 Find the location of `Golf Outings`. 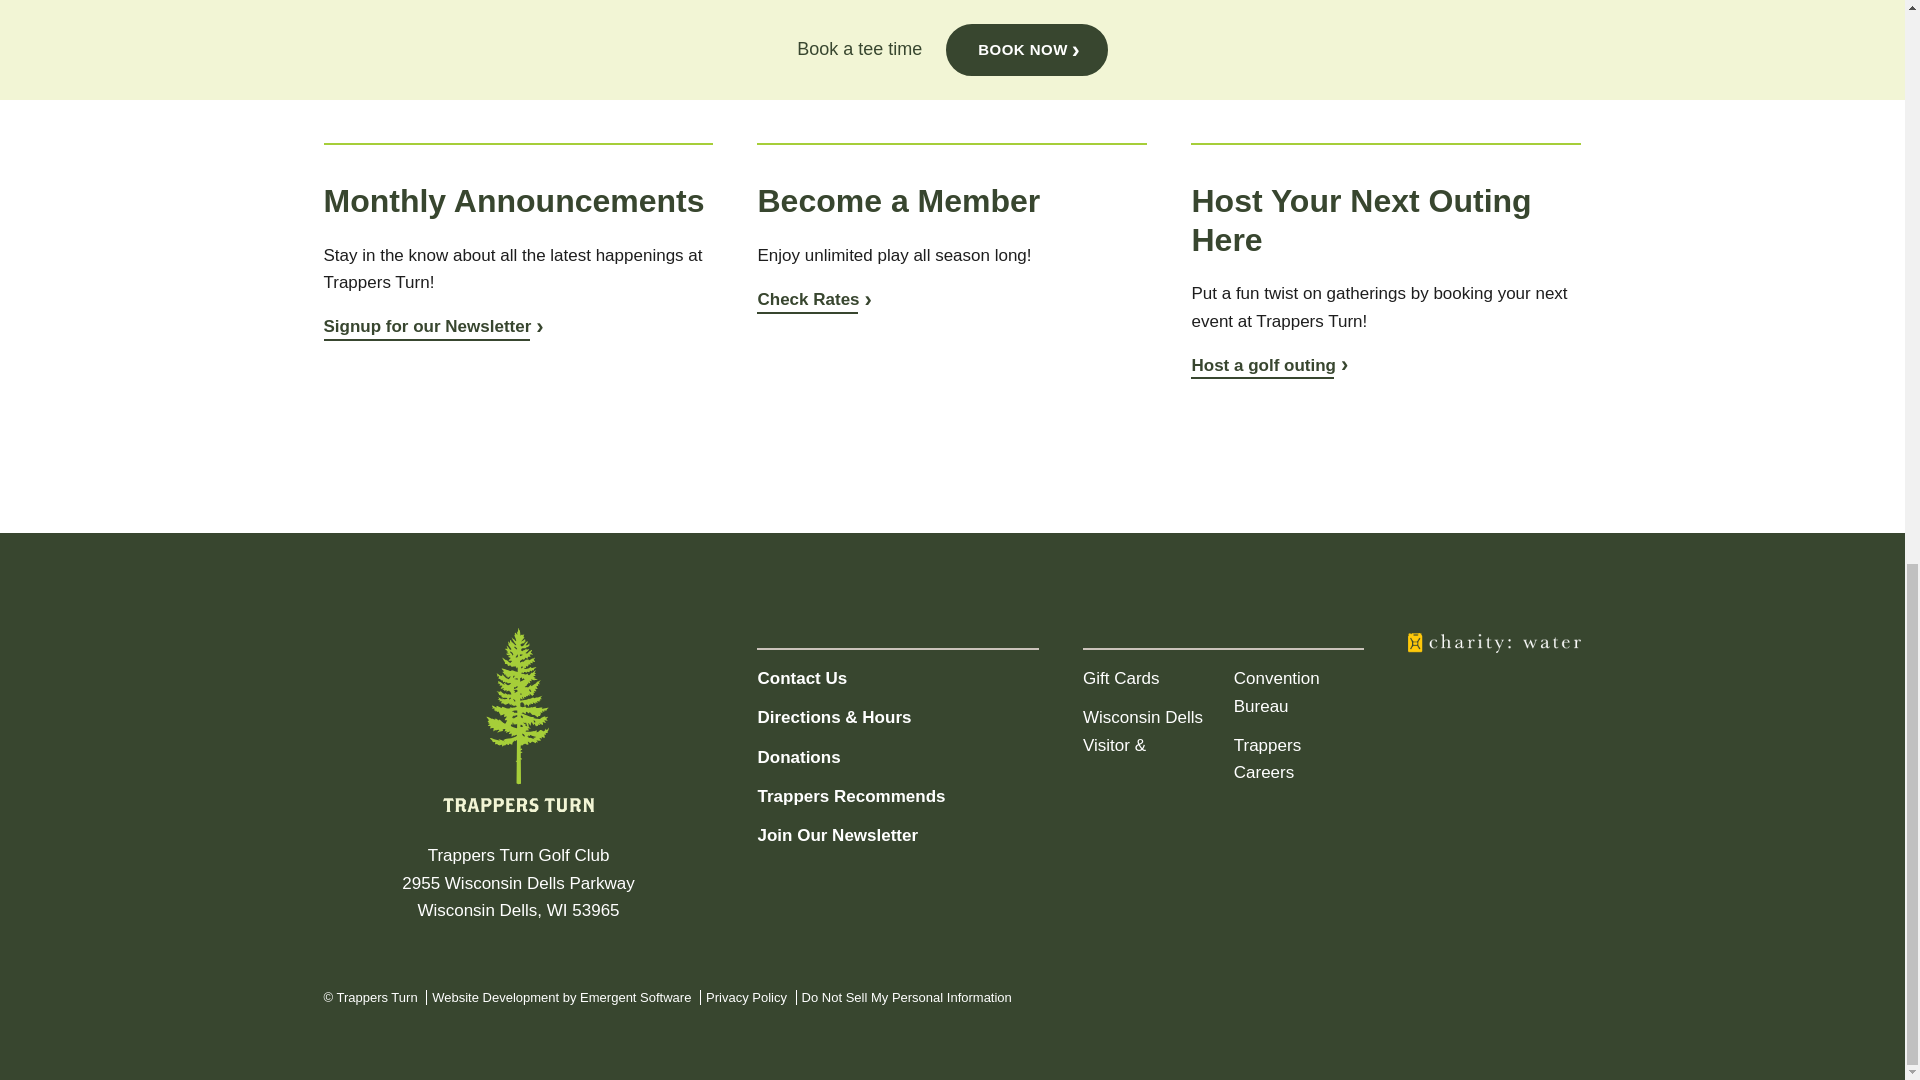

Golf Outings is located at coordinates (1268, 365).